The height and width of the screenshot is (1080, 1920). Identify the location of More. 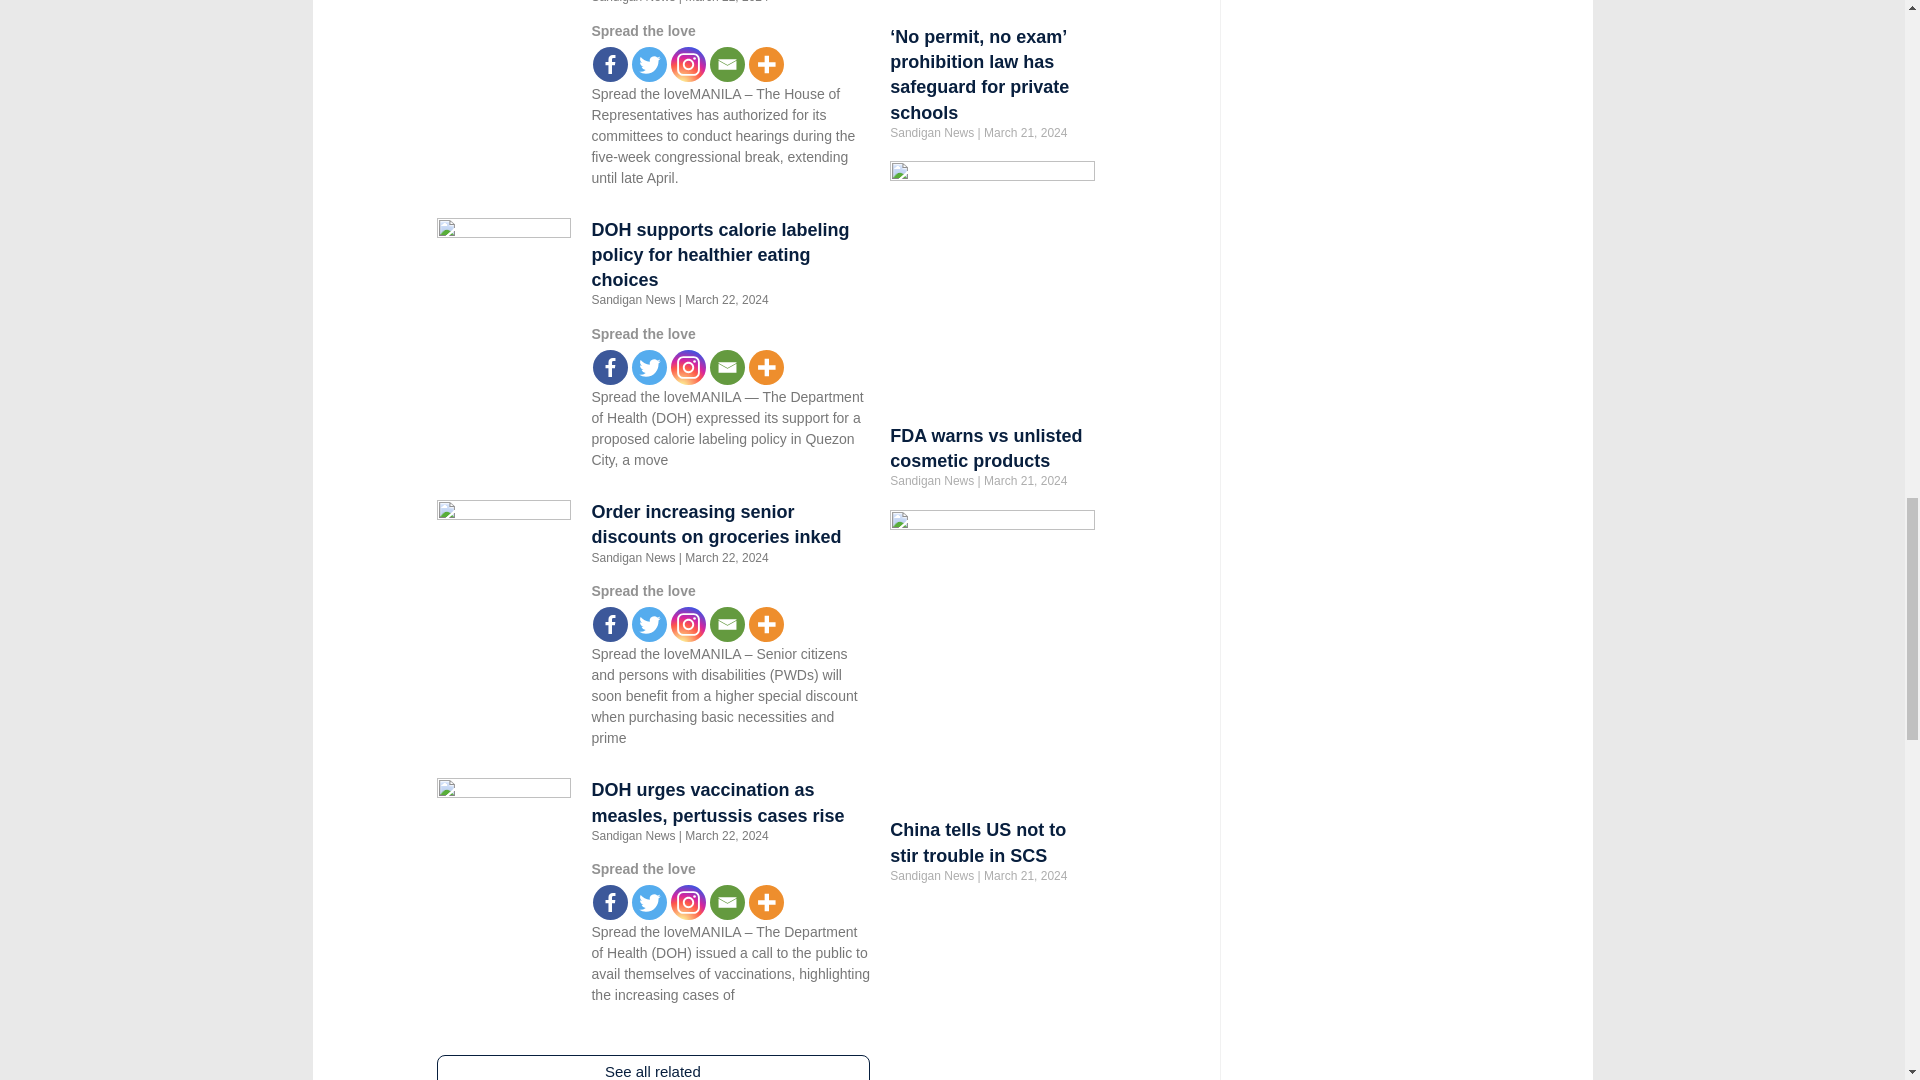
(766, 64).